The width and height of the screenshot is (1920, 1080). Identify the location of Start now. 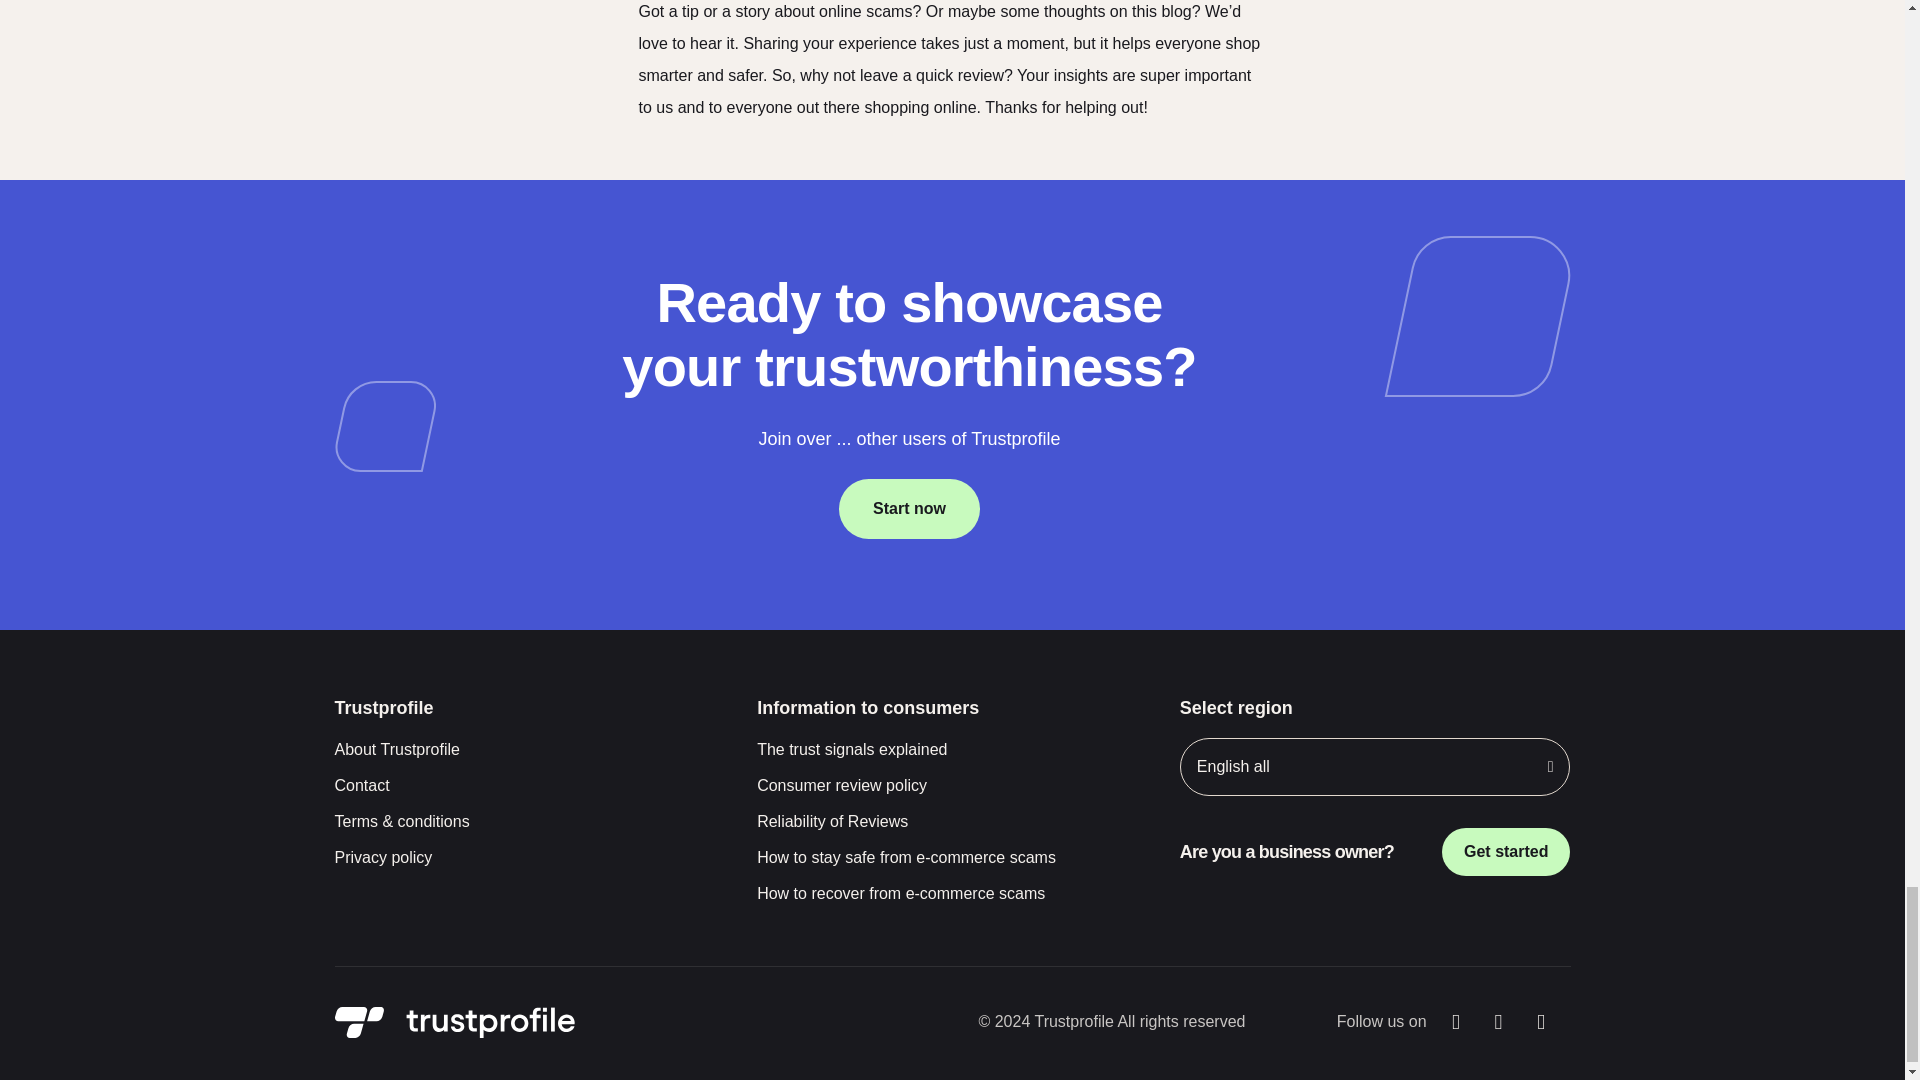
(909, 508).